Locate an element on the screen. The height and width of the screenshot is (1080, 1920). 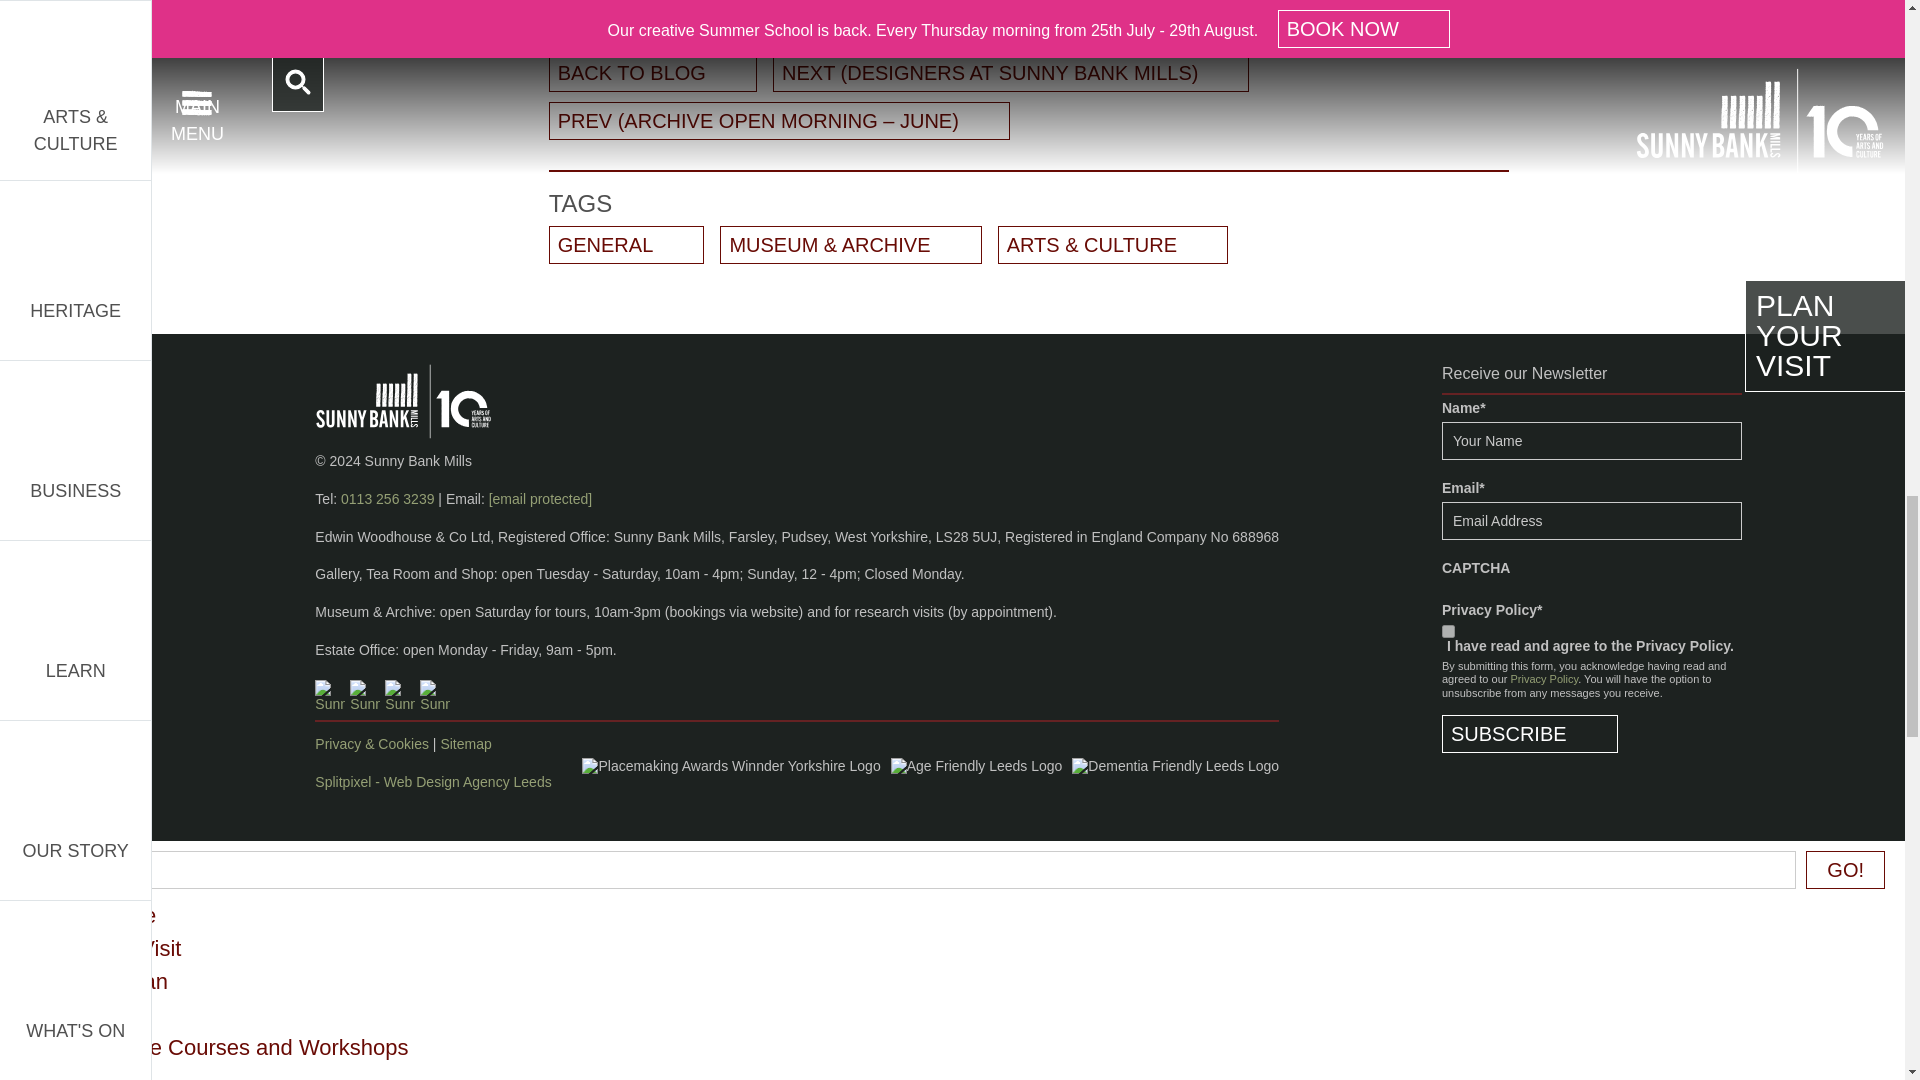
1 is located at coordinates (1448, 632).